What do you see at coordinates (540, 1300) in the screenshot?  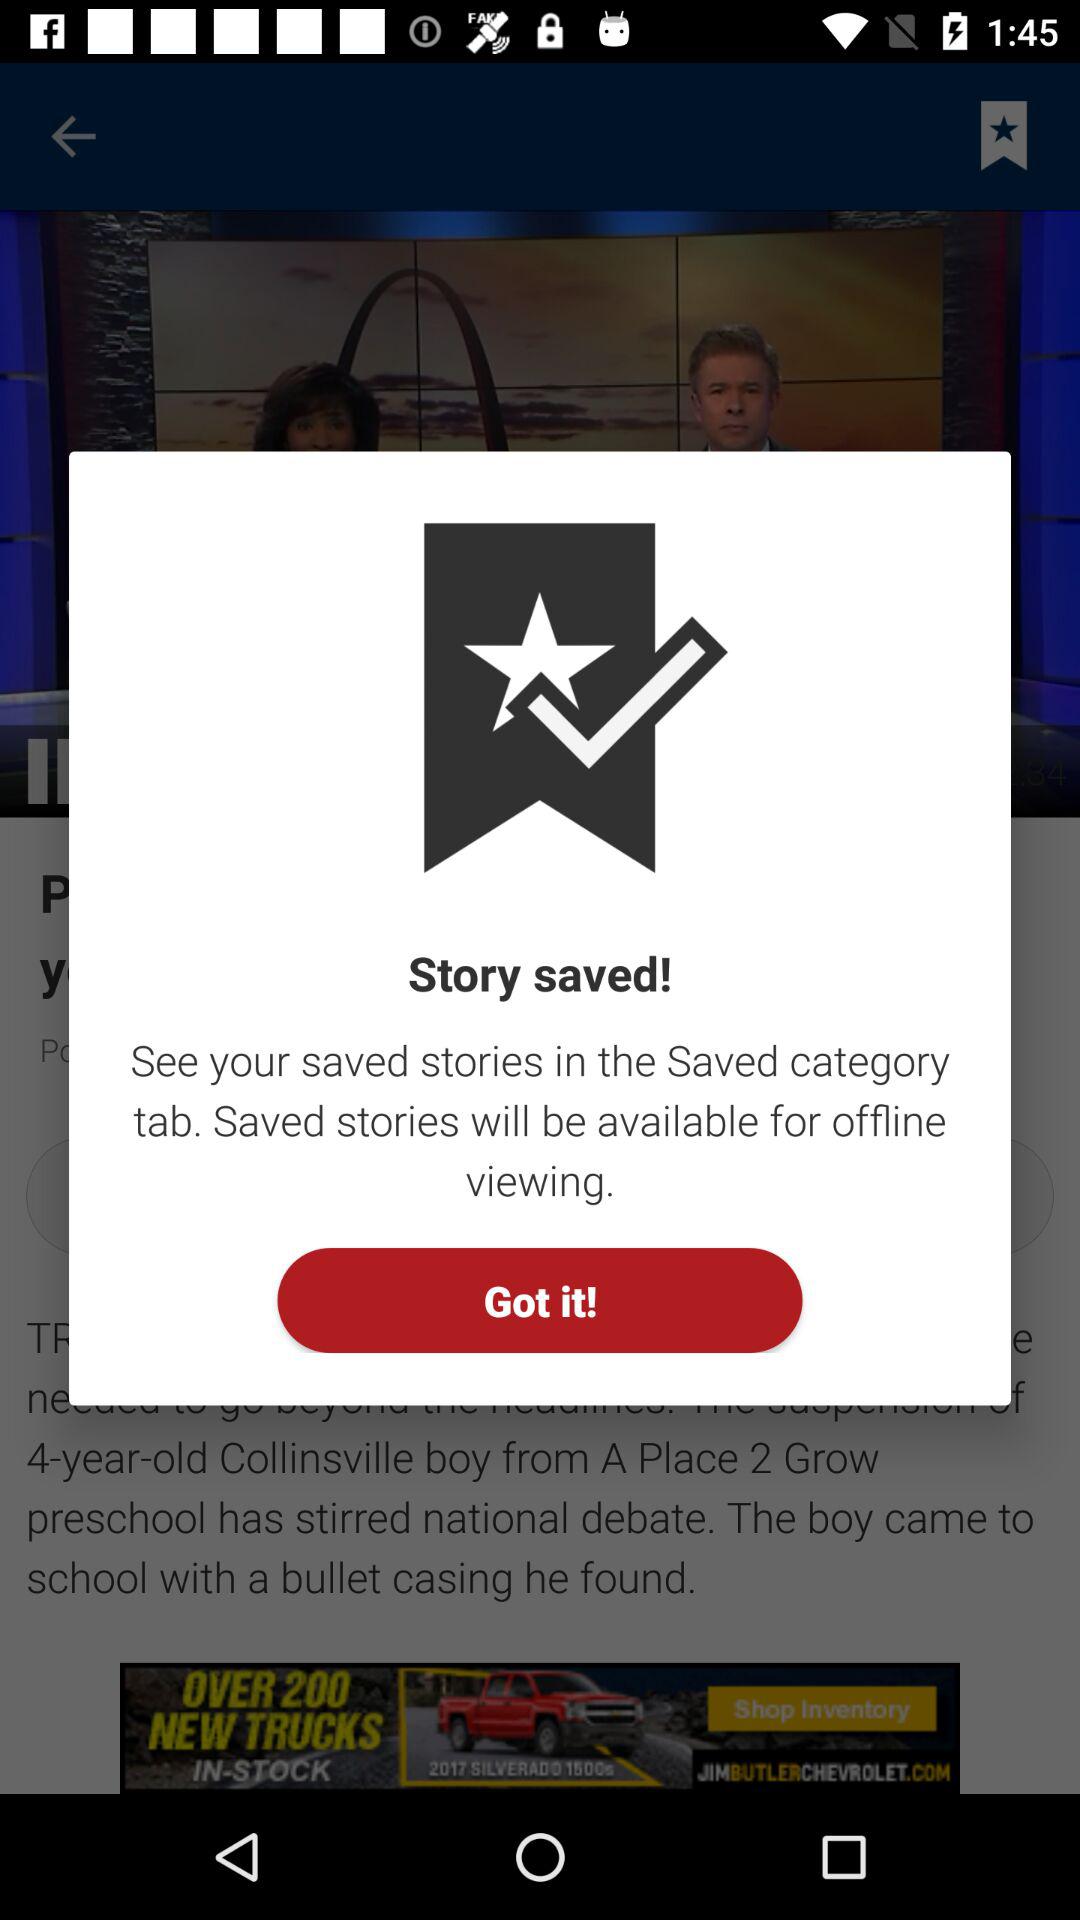 I see `flip to got it! item` at bounding box center [540, 1300].